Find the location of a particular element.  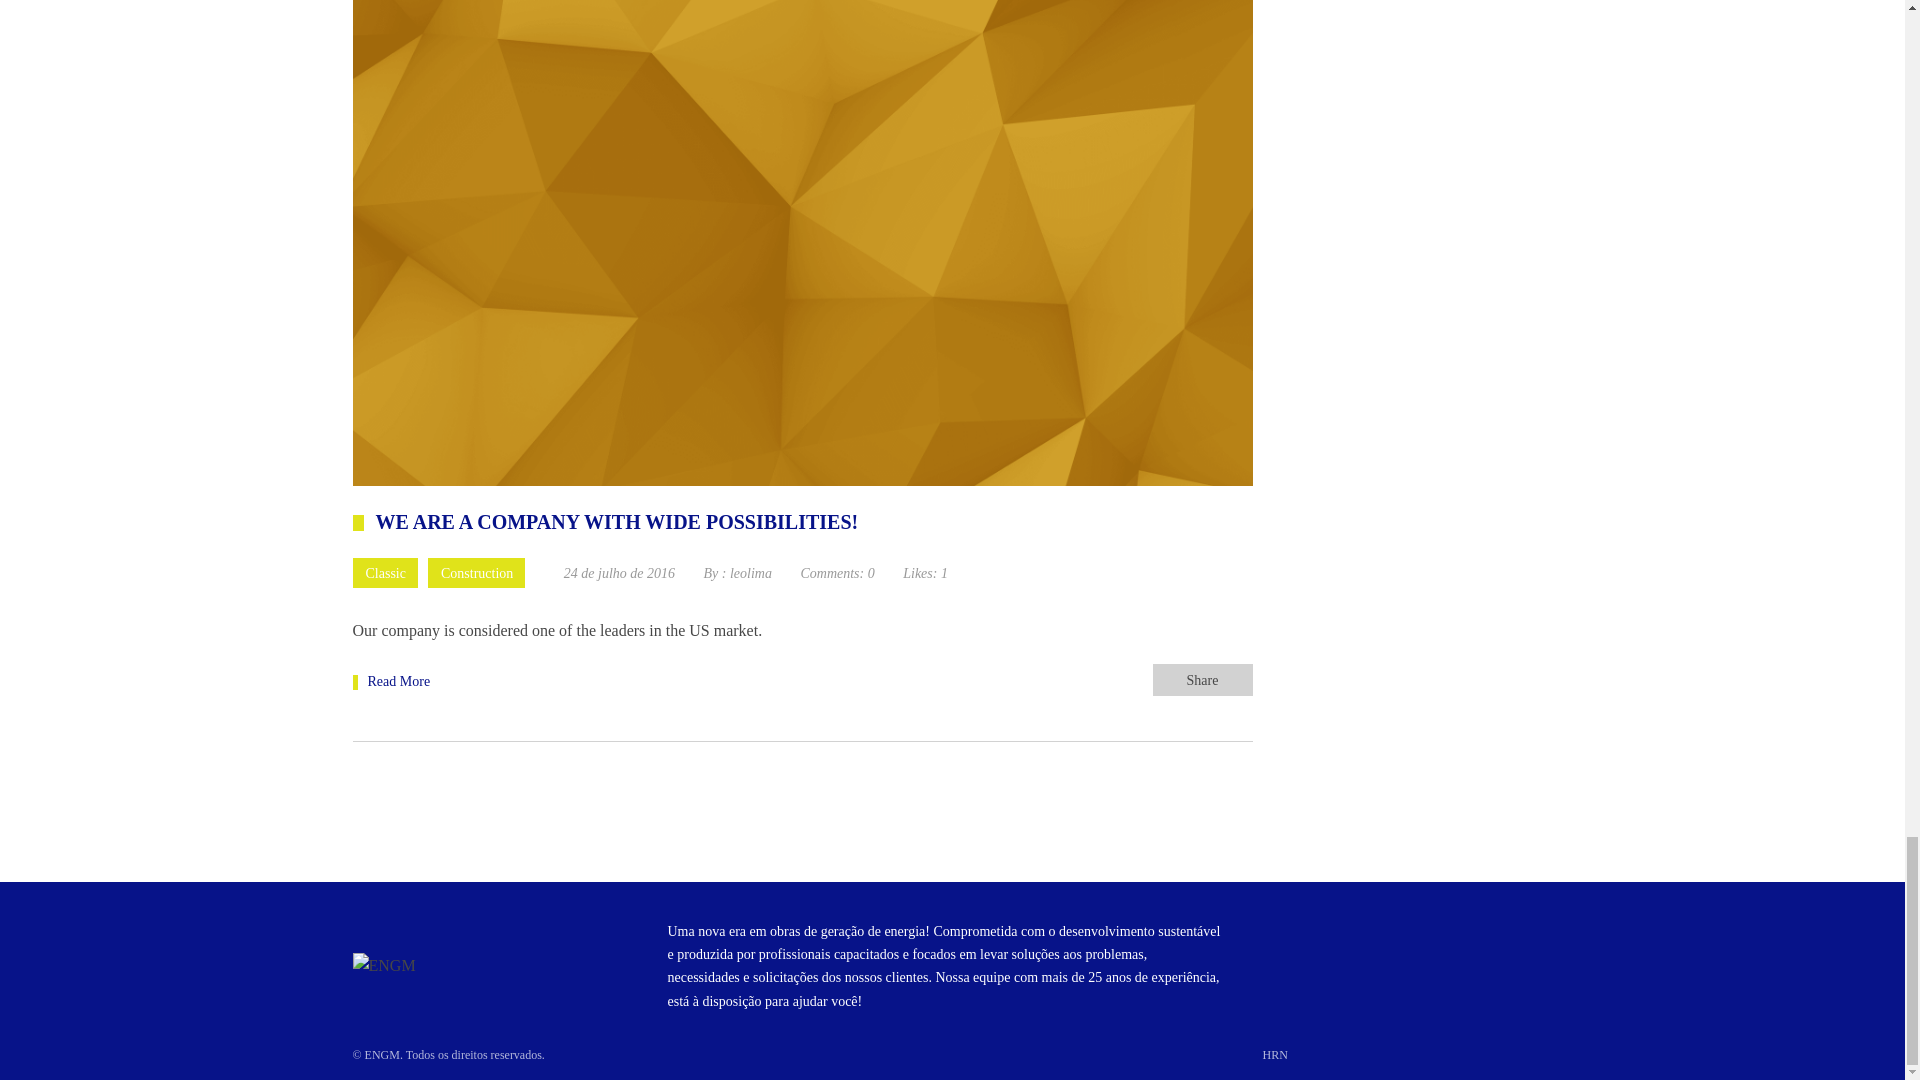

View all posts in Classic is located at coordinates (384, 572).